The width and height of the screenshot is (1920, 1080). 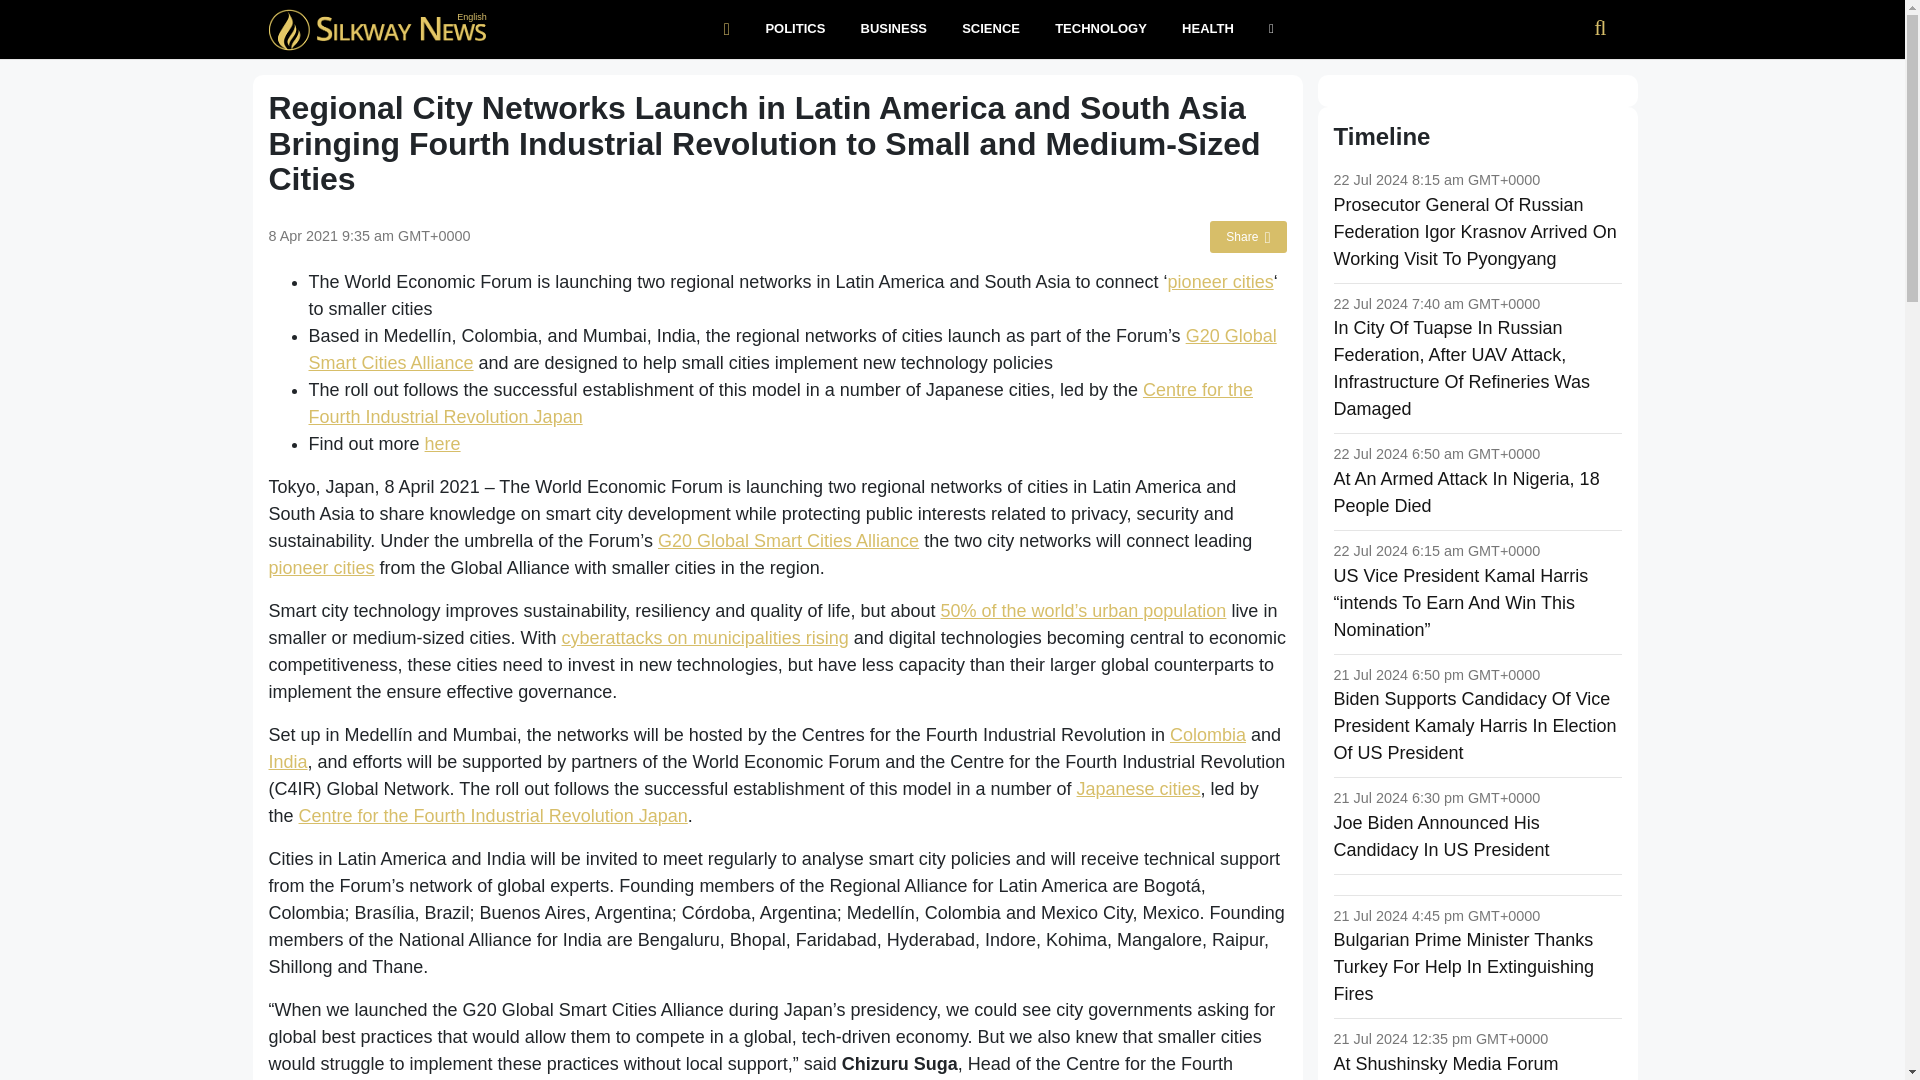 I want to click on here, so click(x=442, y=444).